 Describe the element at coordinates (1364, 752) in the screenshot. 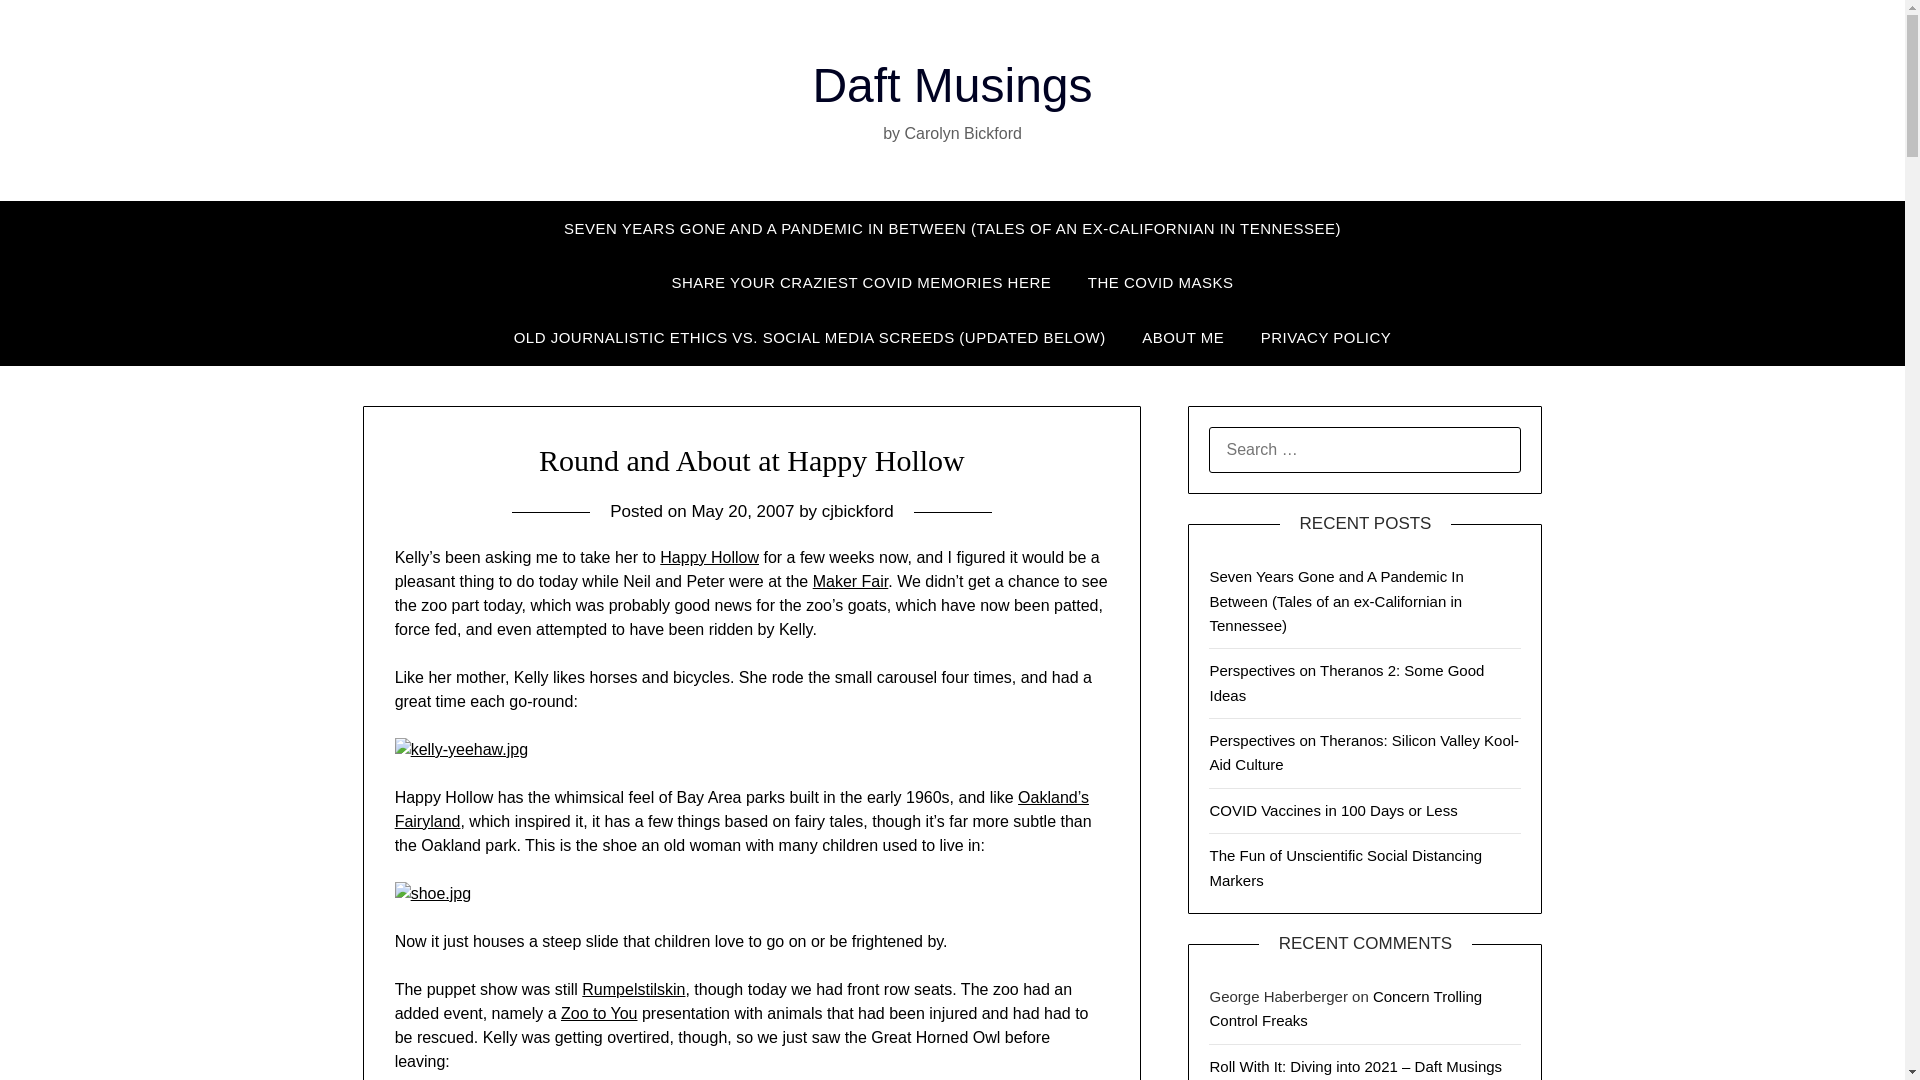

I see `Perspectives on Theranos: Silicon Valley Kool-Aid Culture` at that location.